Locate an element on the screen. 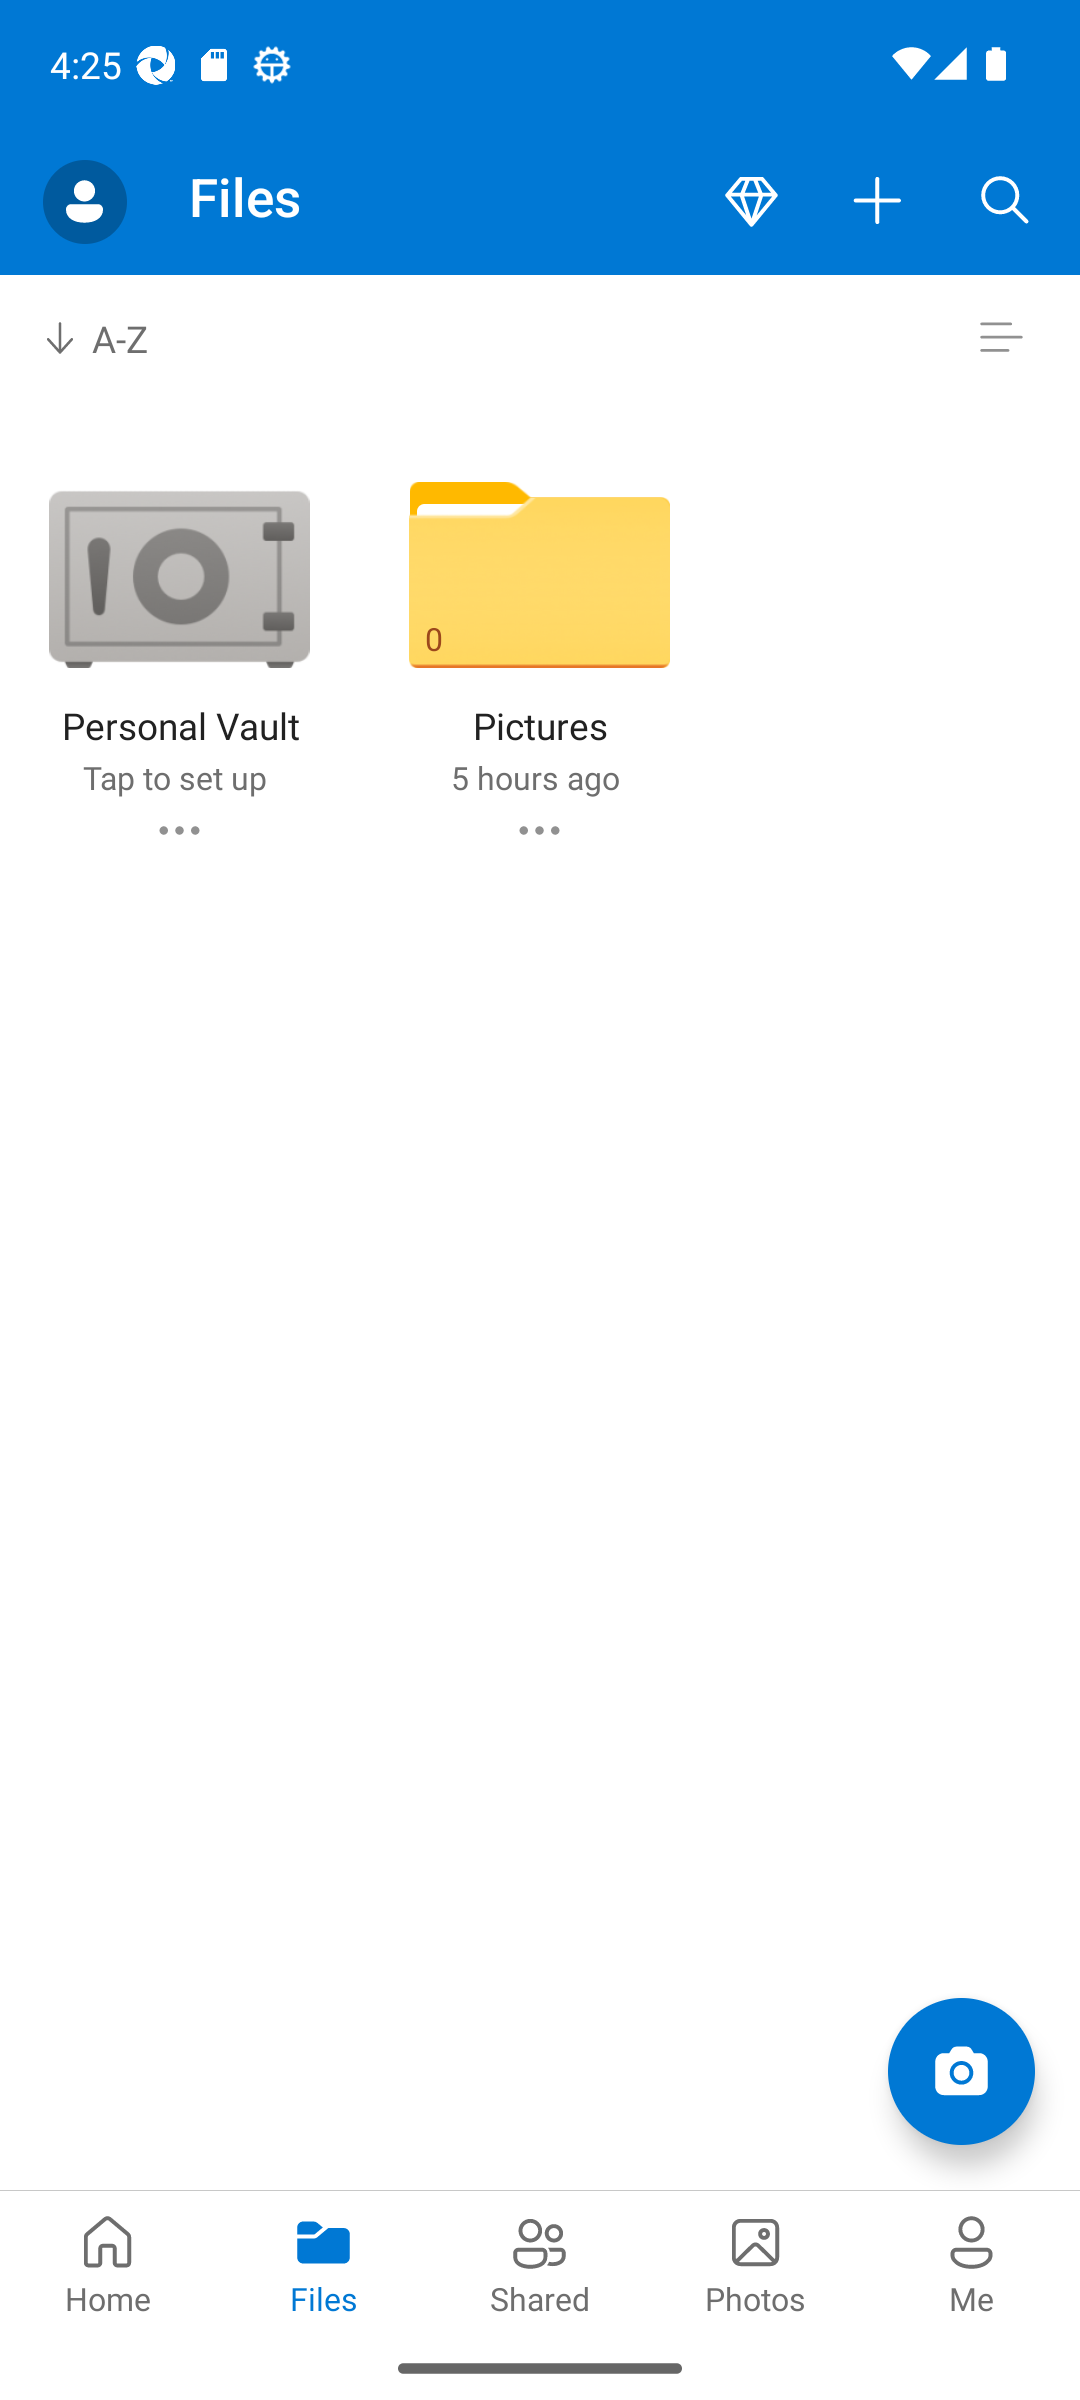 The width and height of the screenshot is (1080, 2400). Personal Vault commands is located at coordinates (178, 830).